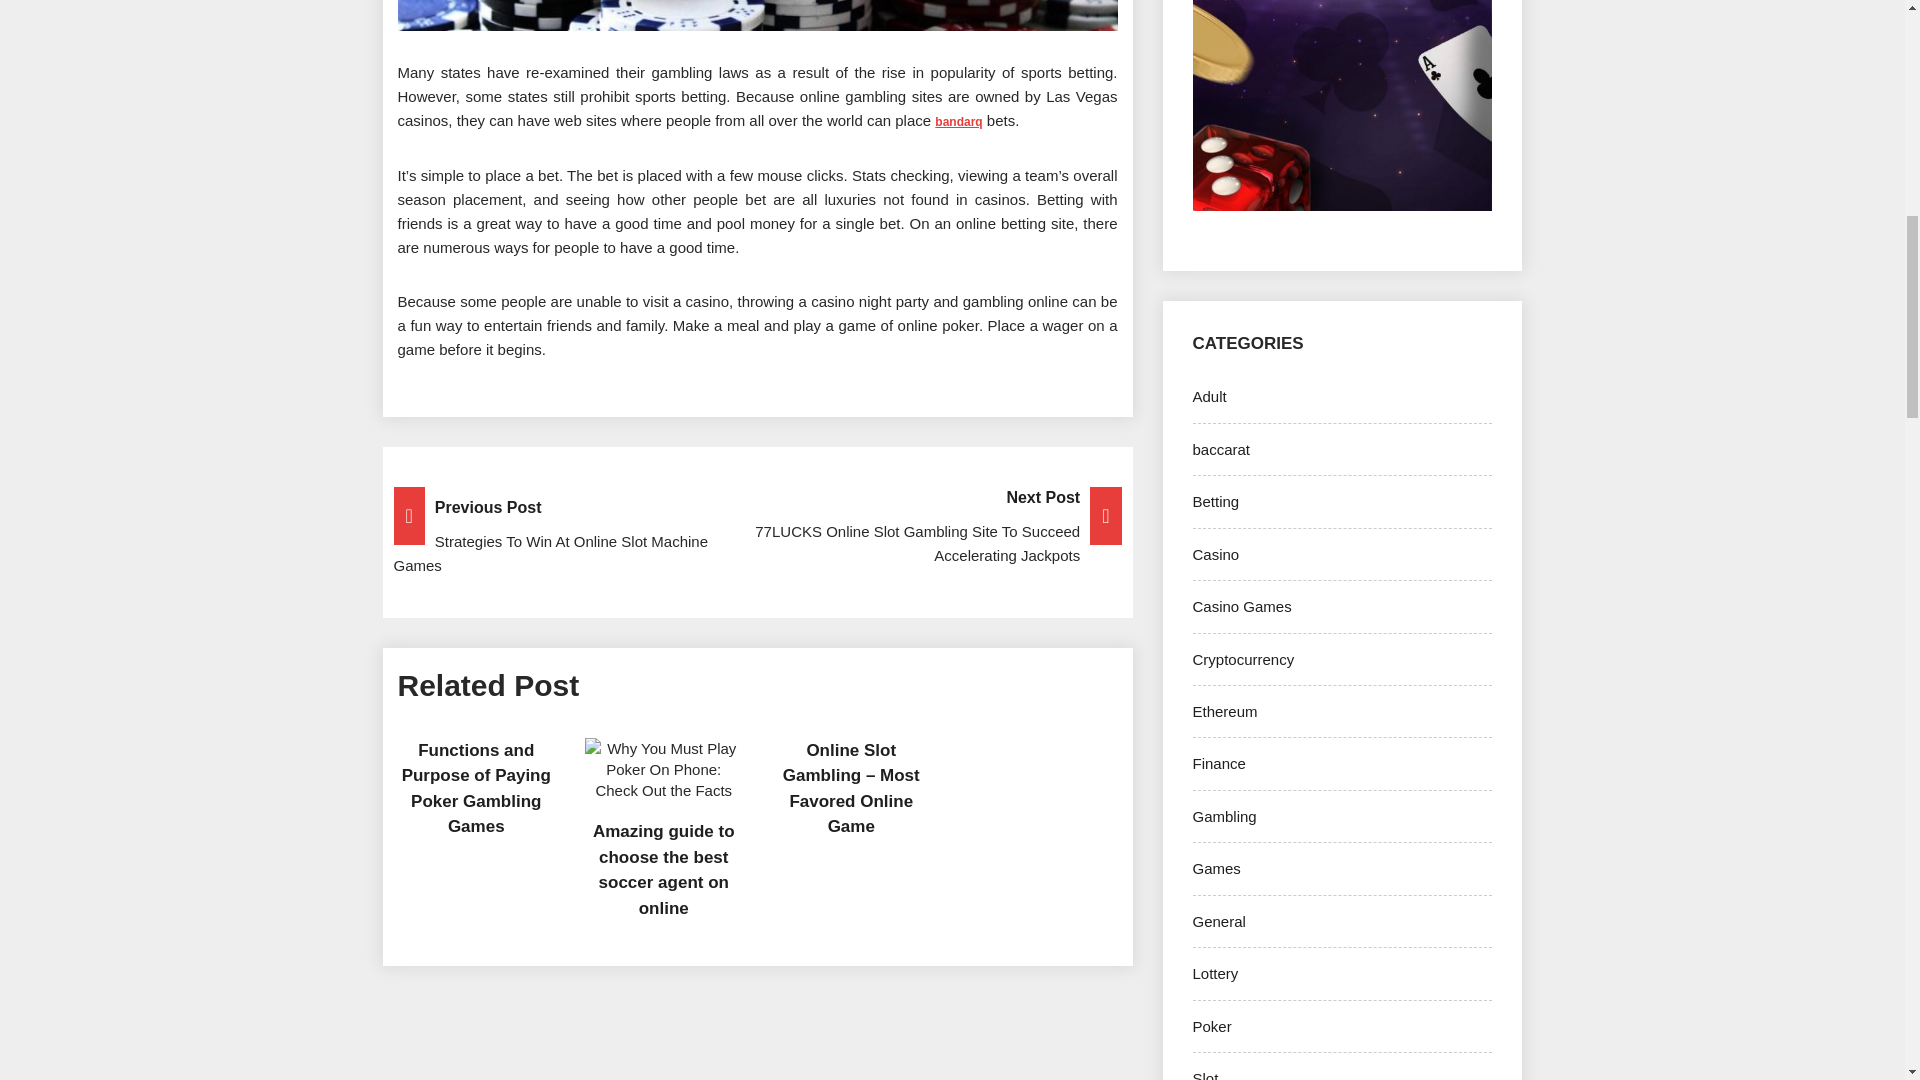 This screenshot has height=1080, width=1920. I want to click on Functions and Purpose of Paying Poker Gambling Games, so click(476, 788).